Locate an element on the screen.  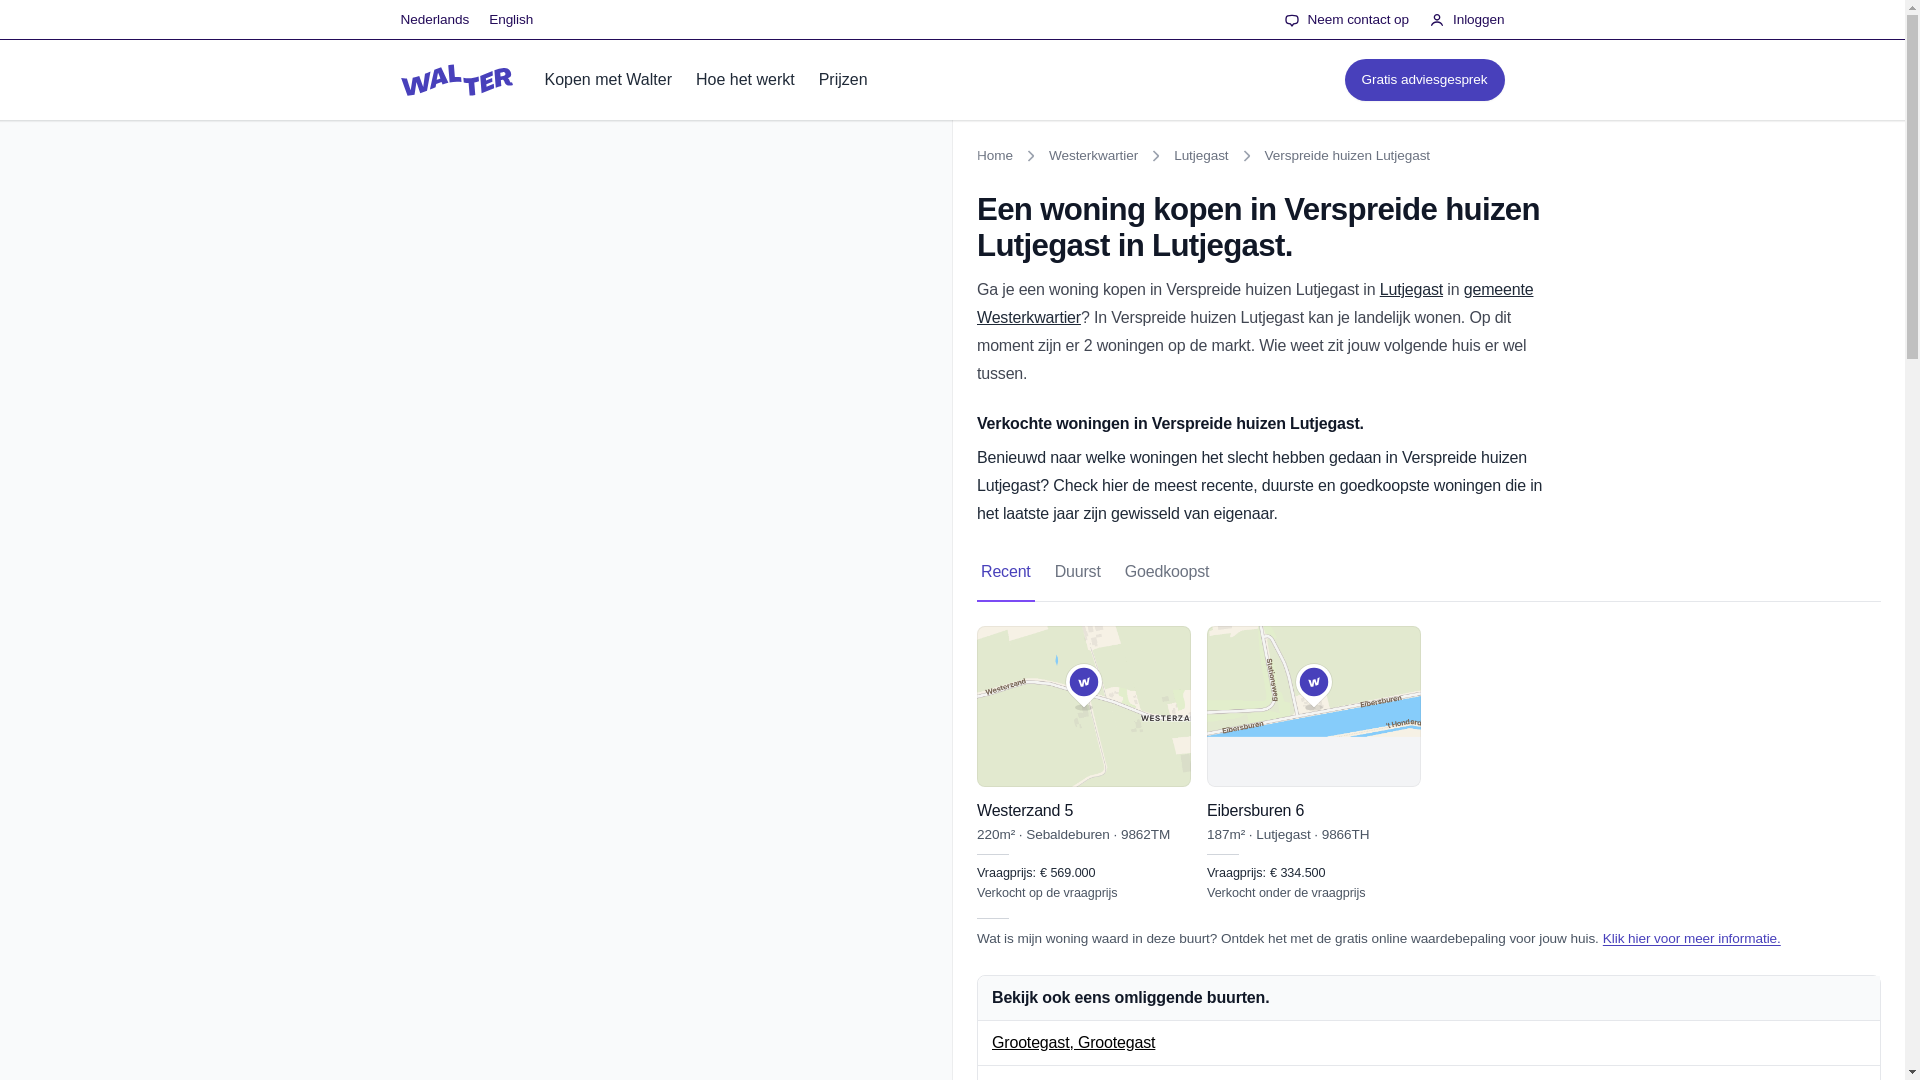
English is located at coordinates (1006, 572).